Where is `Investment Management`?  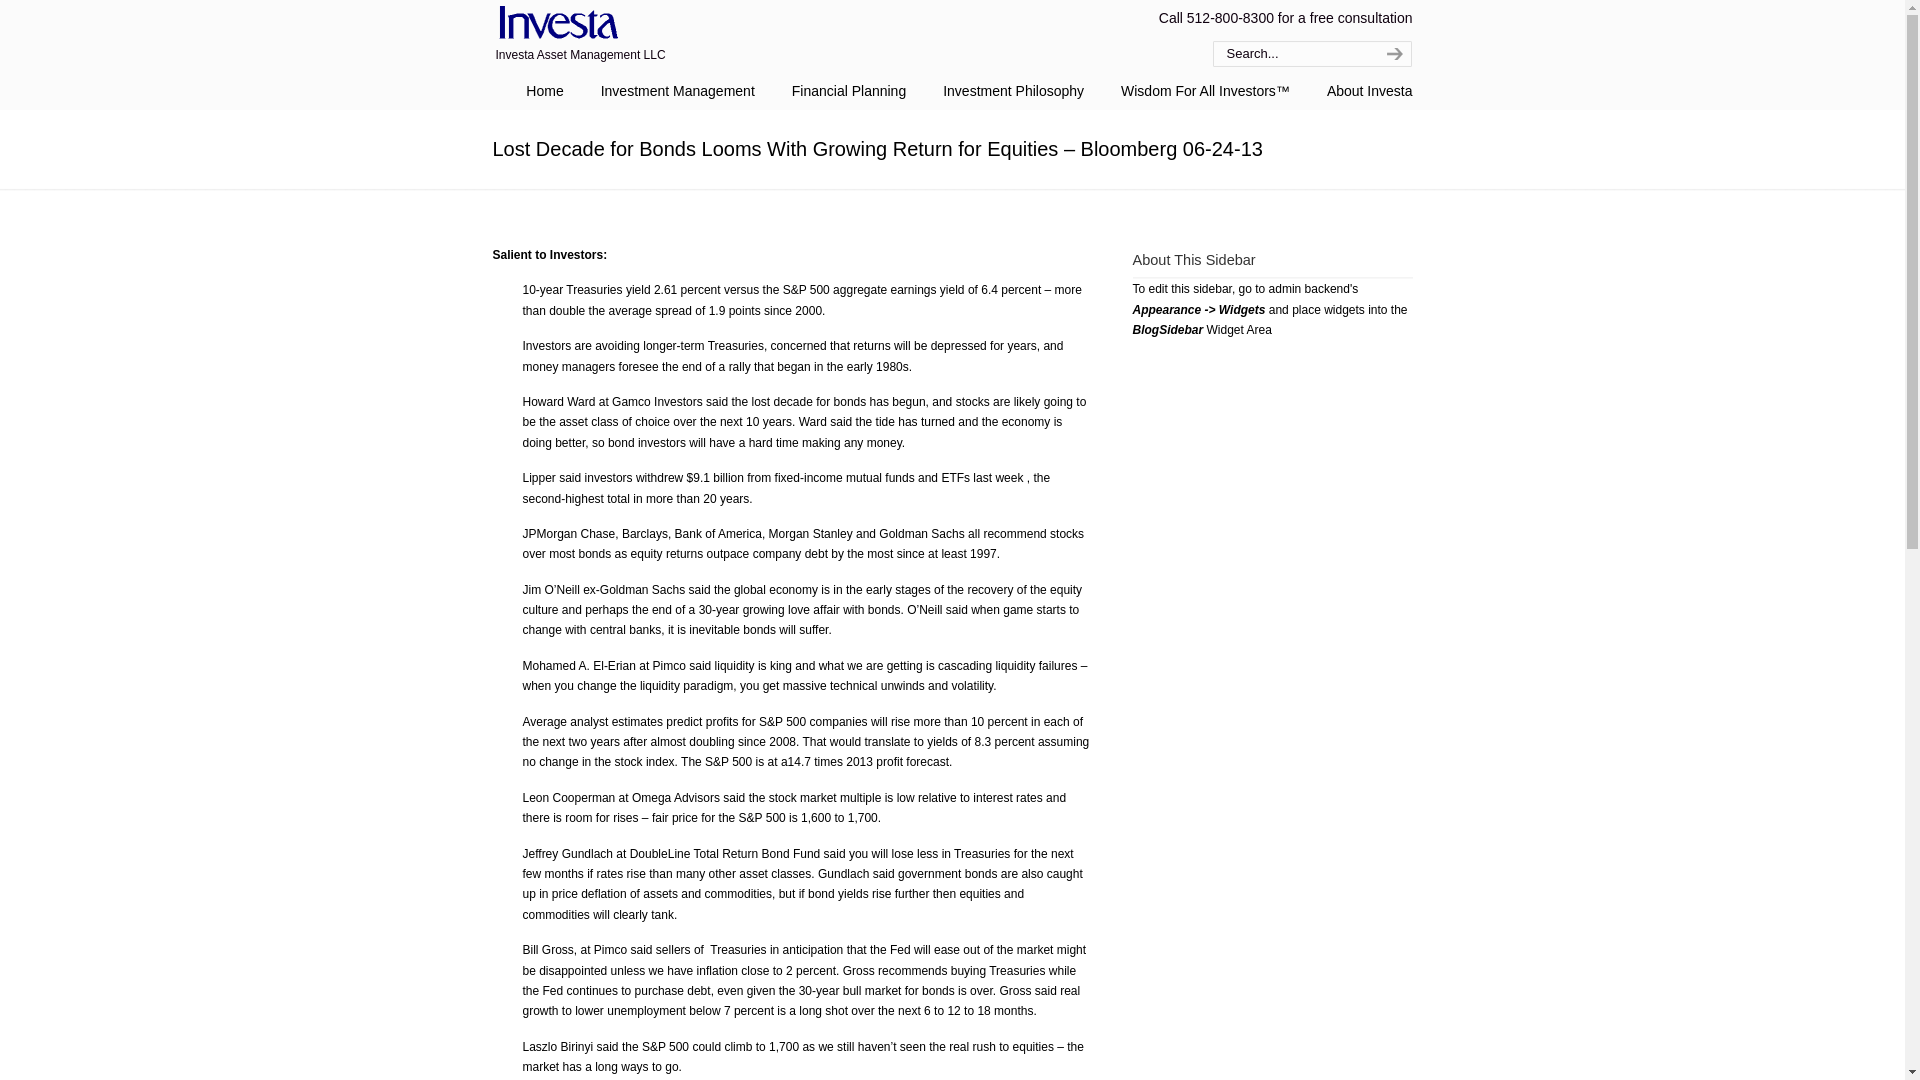
Investment Management is located at coordinates (678, 91).